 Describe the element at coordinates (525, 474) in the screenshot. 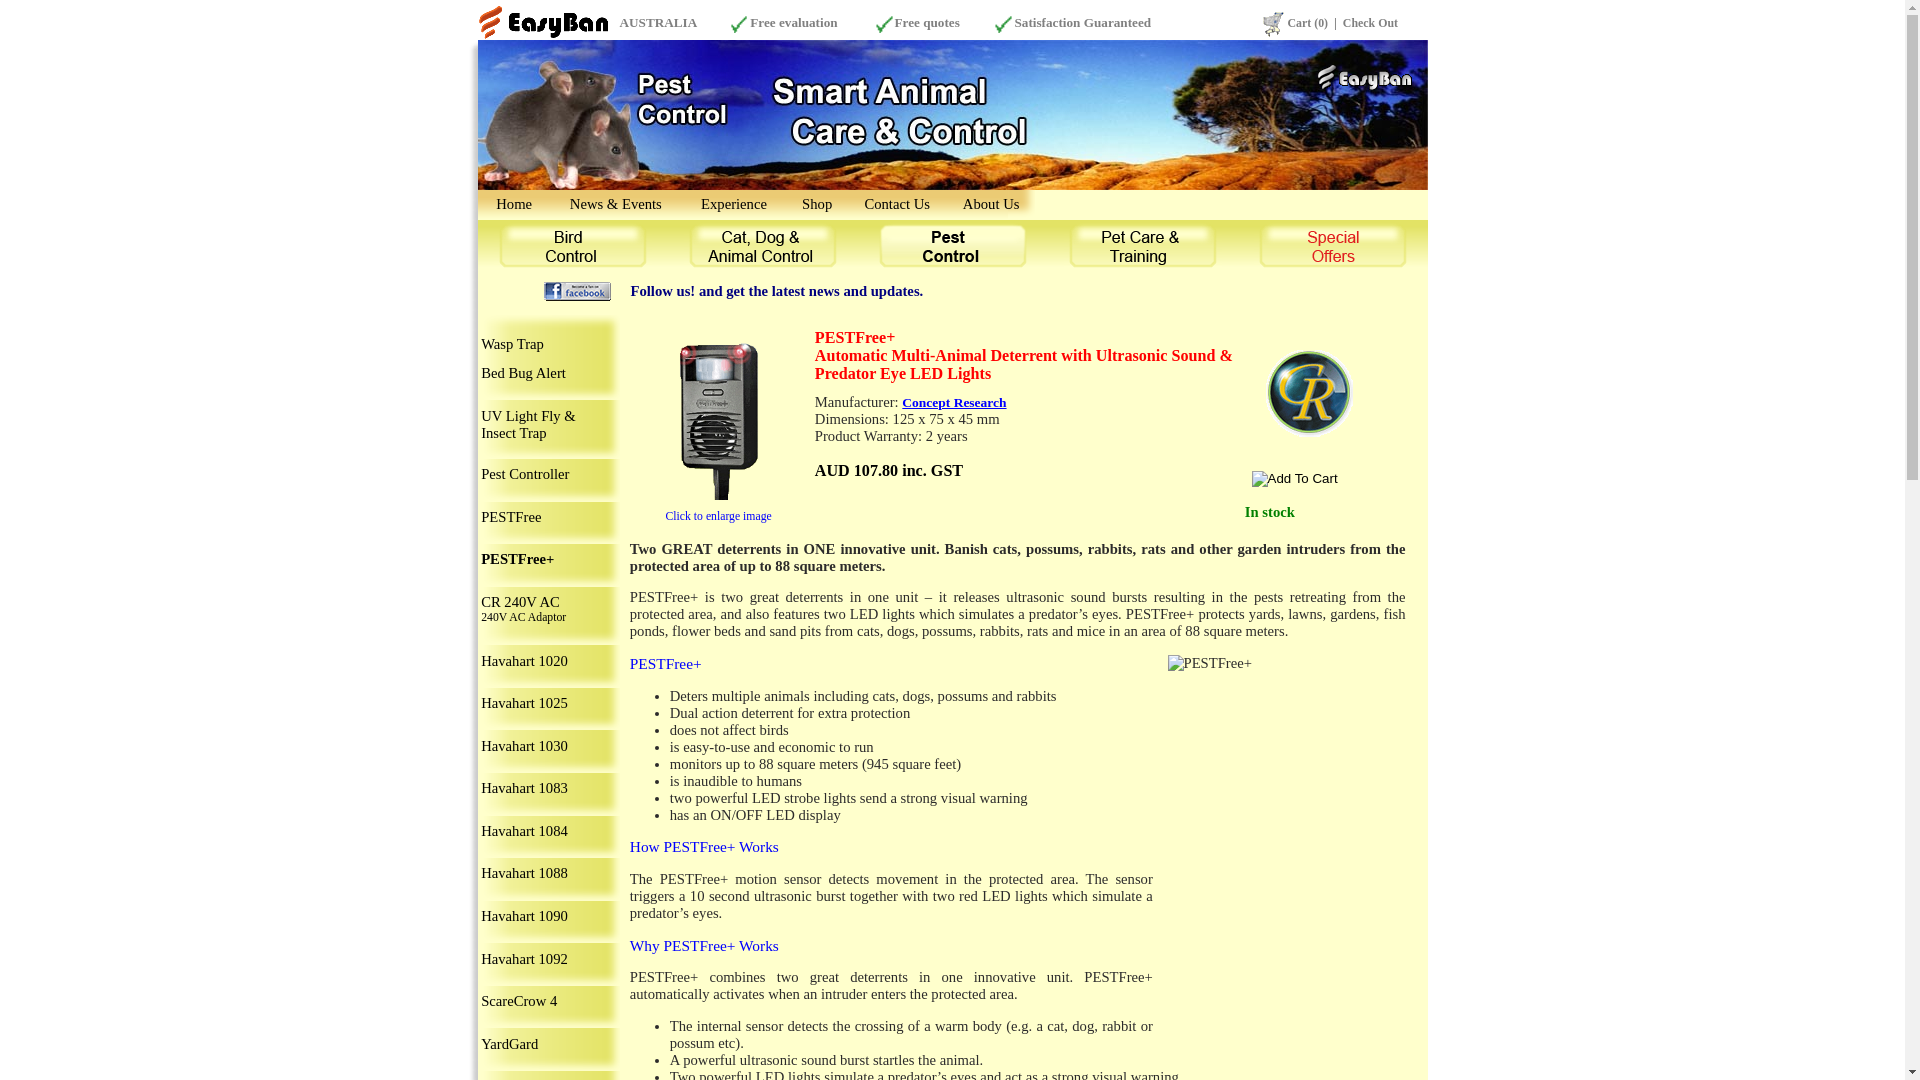

I see `Pest Controller` at that location.